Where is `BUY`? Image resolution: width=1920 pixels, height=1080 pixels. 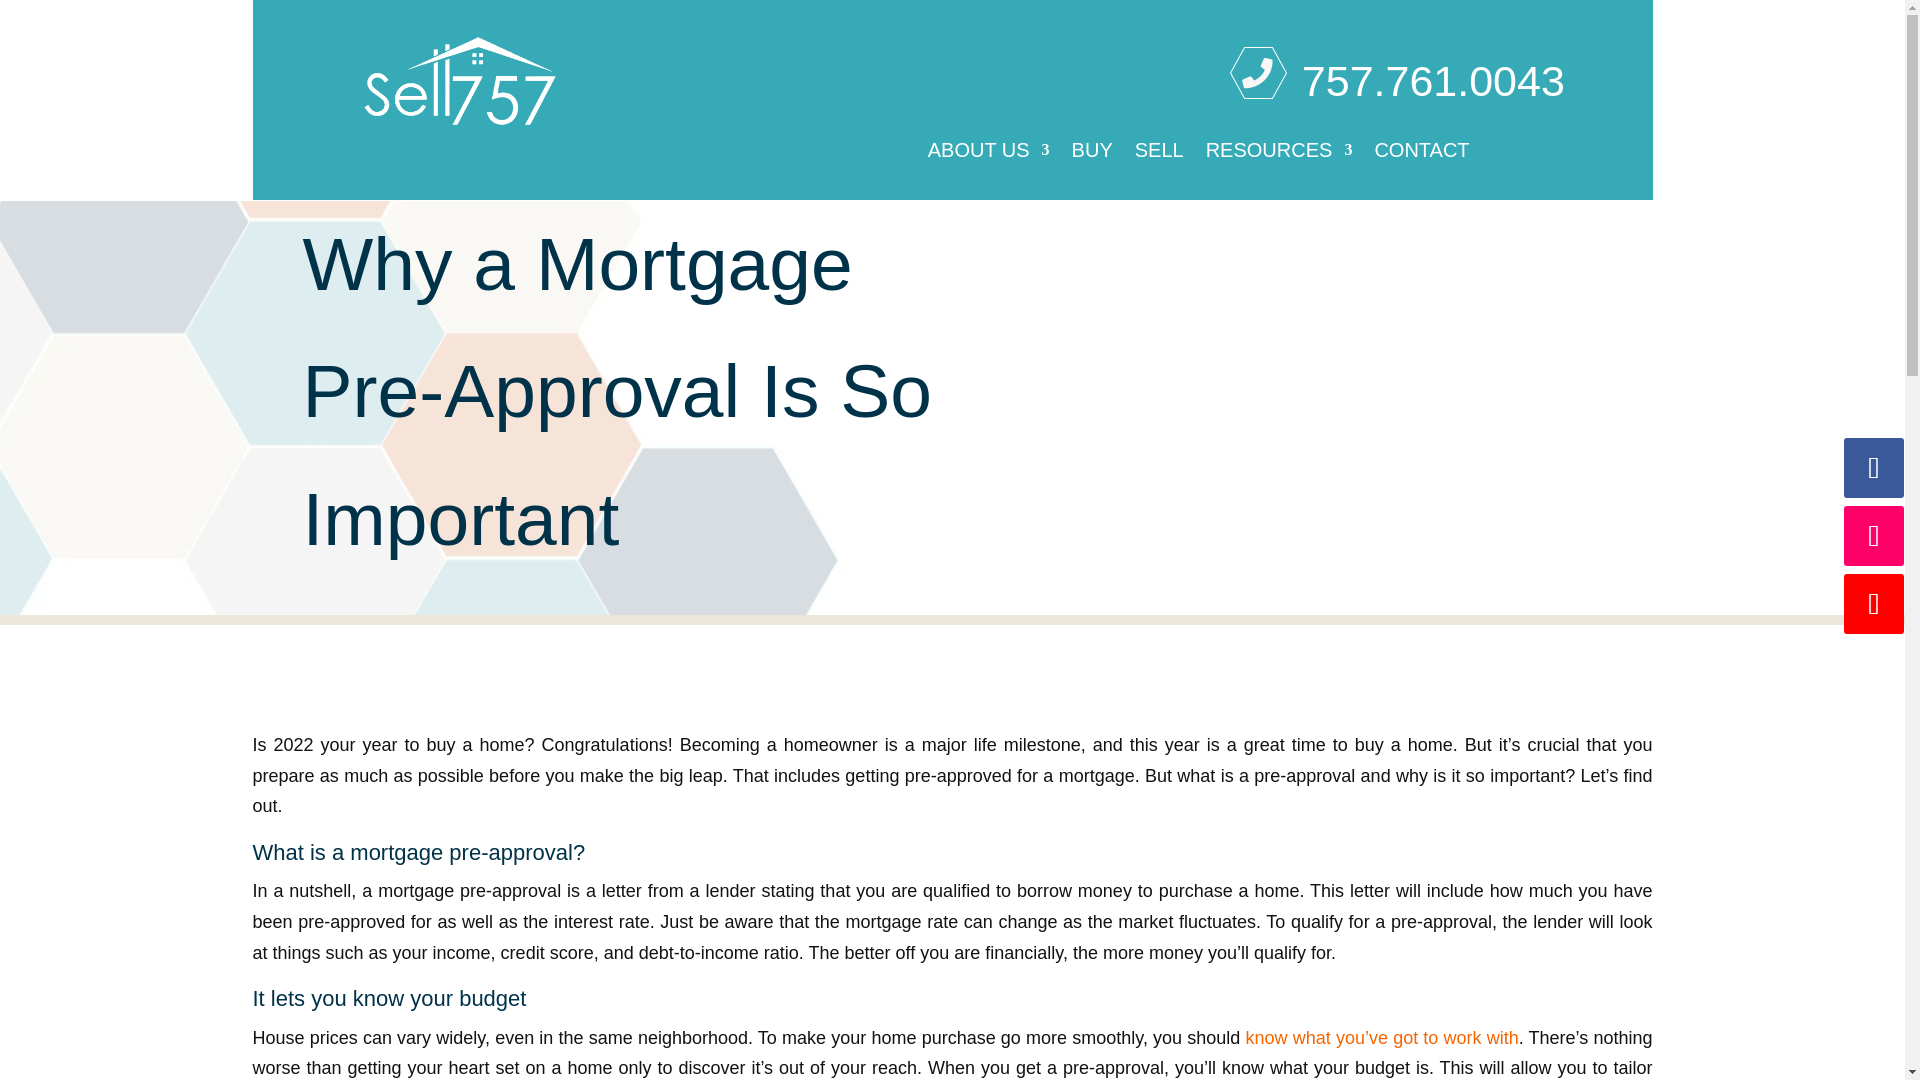 BUY is located at coordinates (1092, 154).